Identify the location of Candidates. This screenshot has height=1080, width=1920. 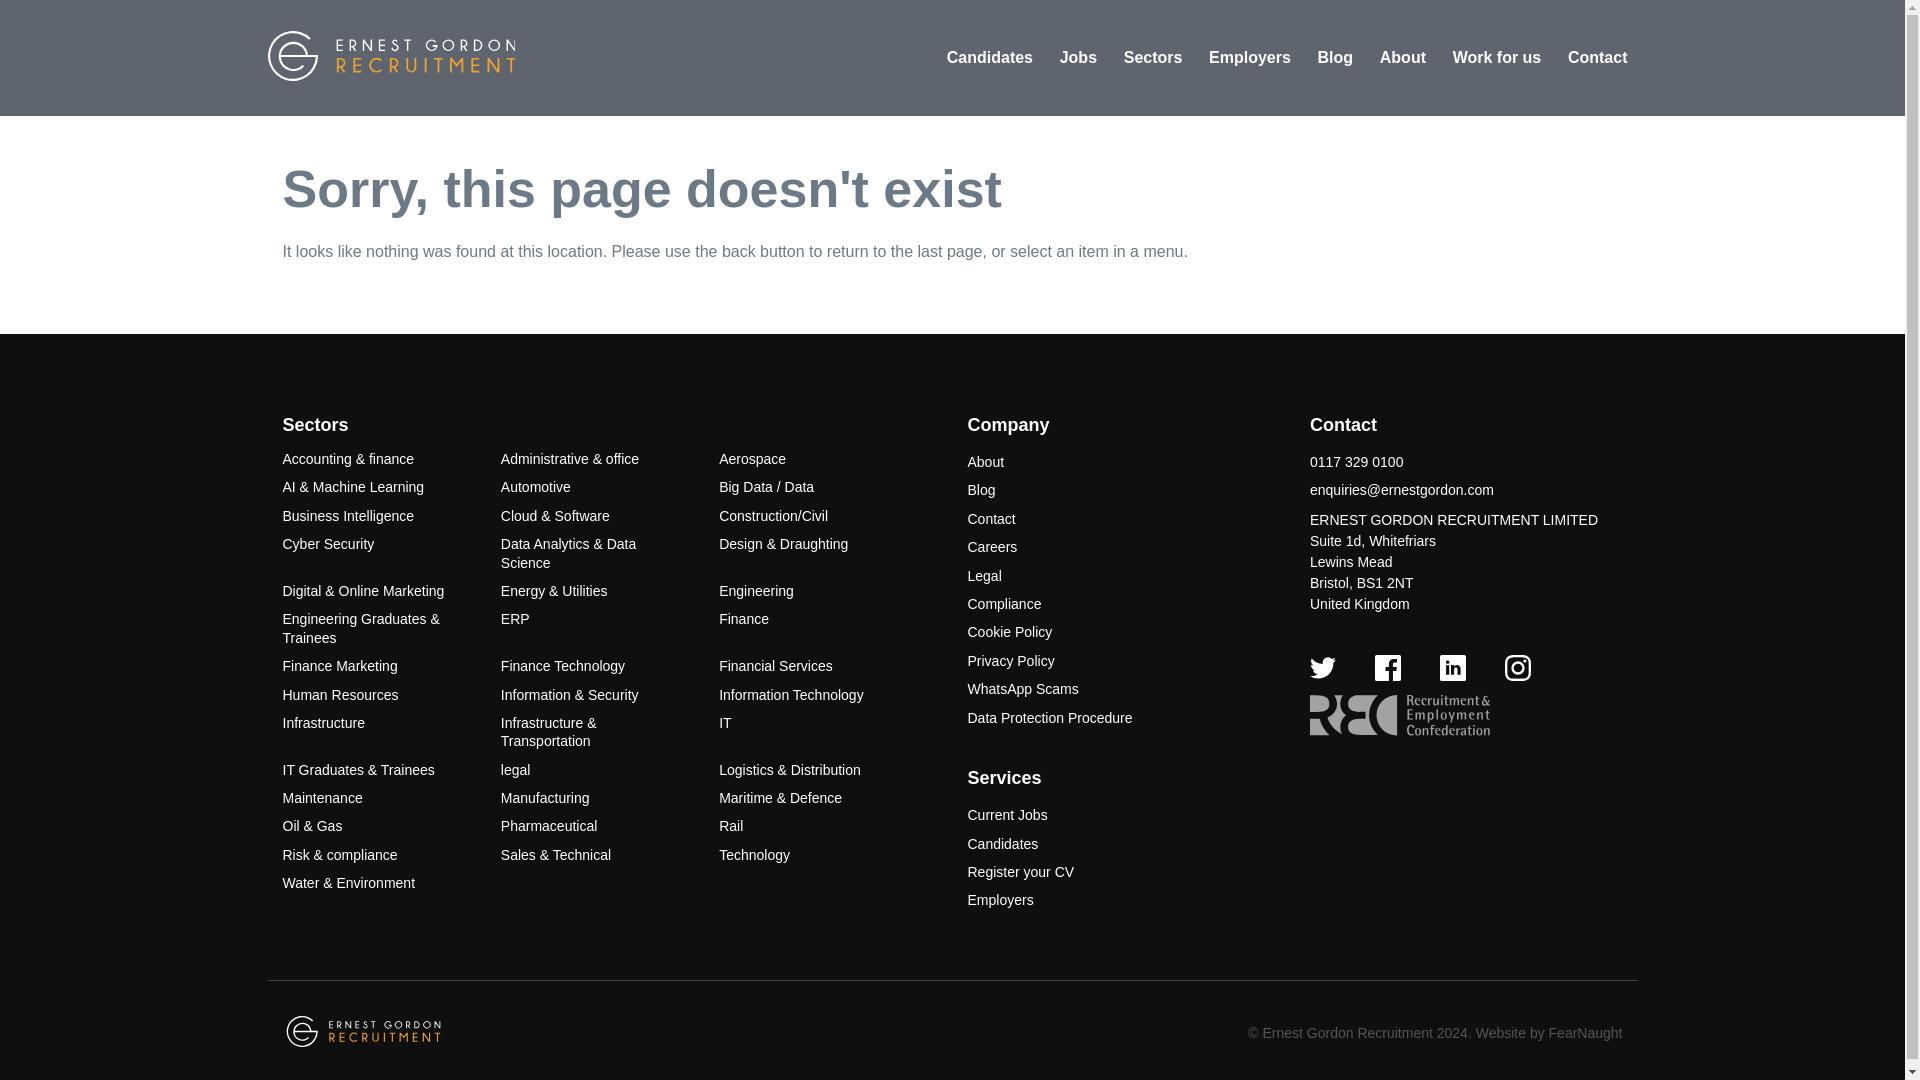
(989, 58).